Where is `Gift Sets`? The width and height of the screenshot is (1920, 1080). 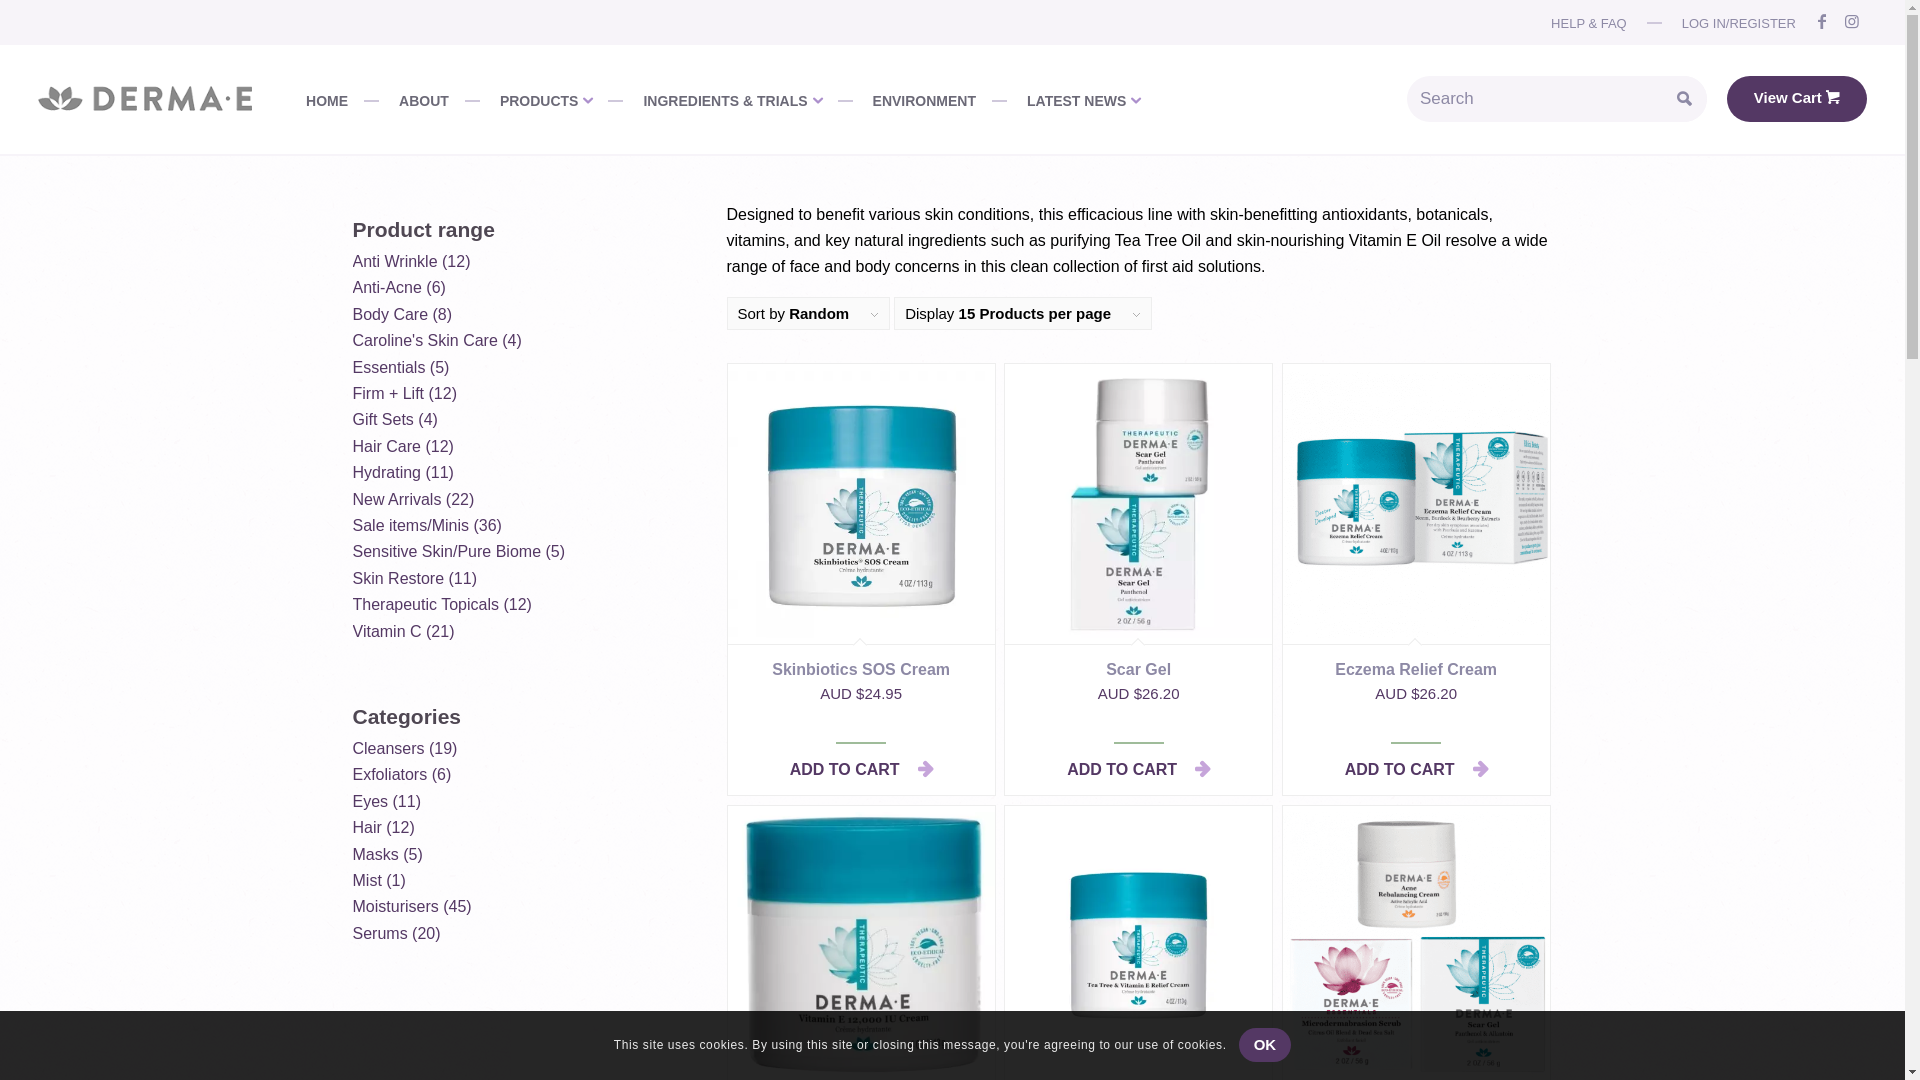
Gift Sets is located at coordinates (382, 420).